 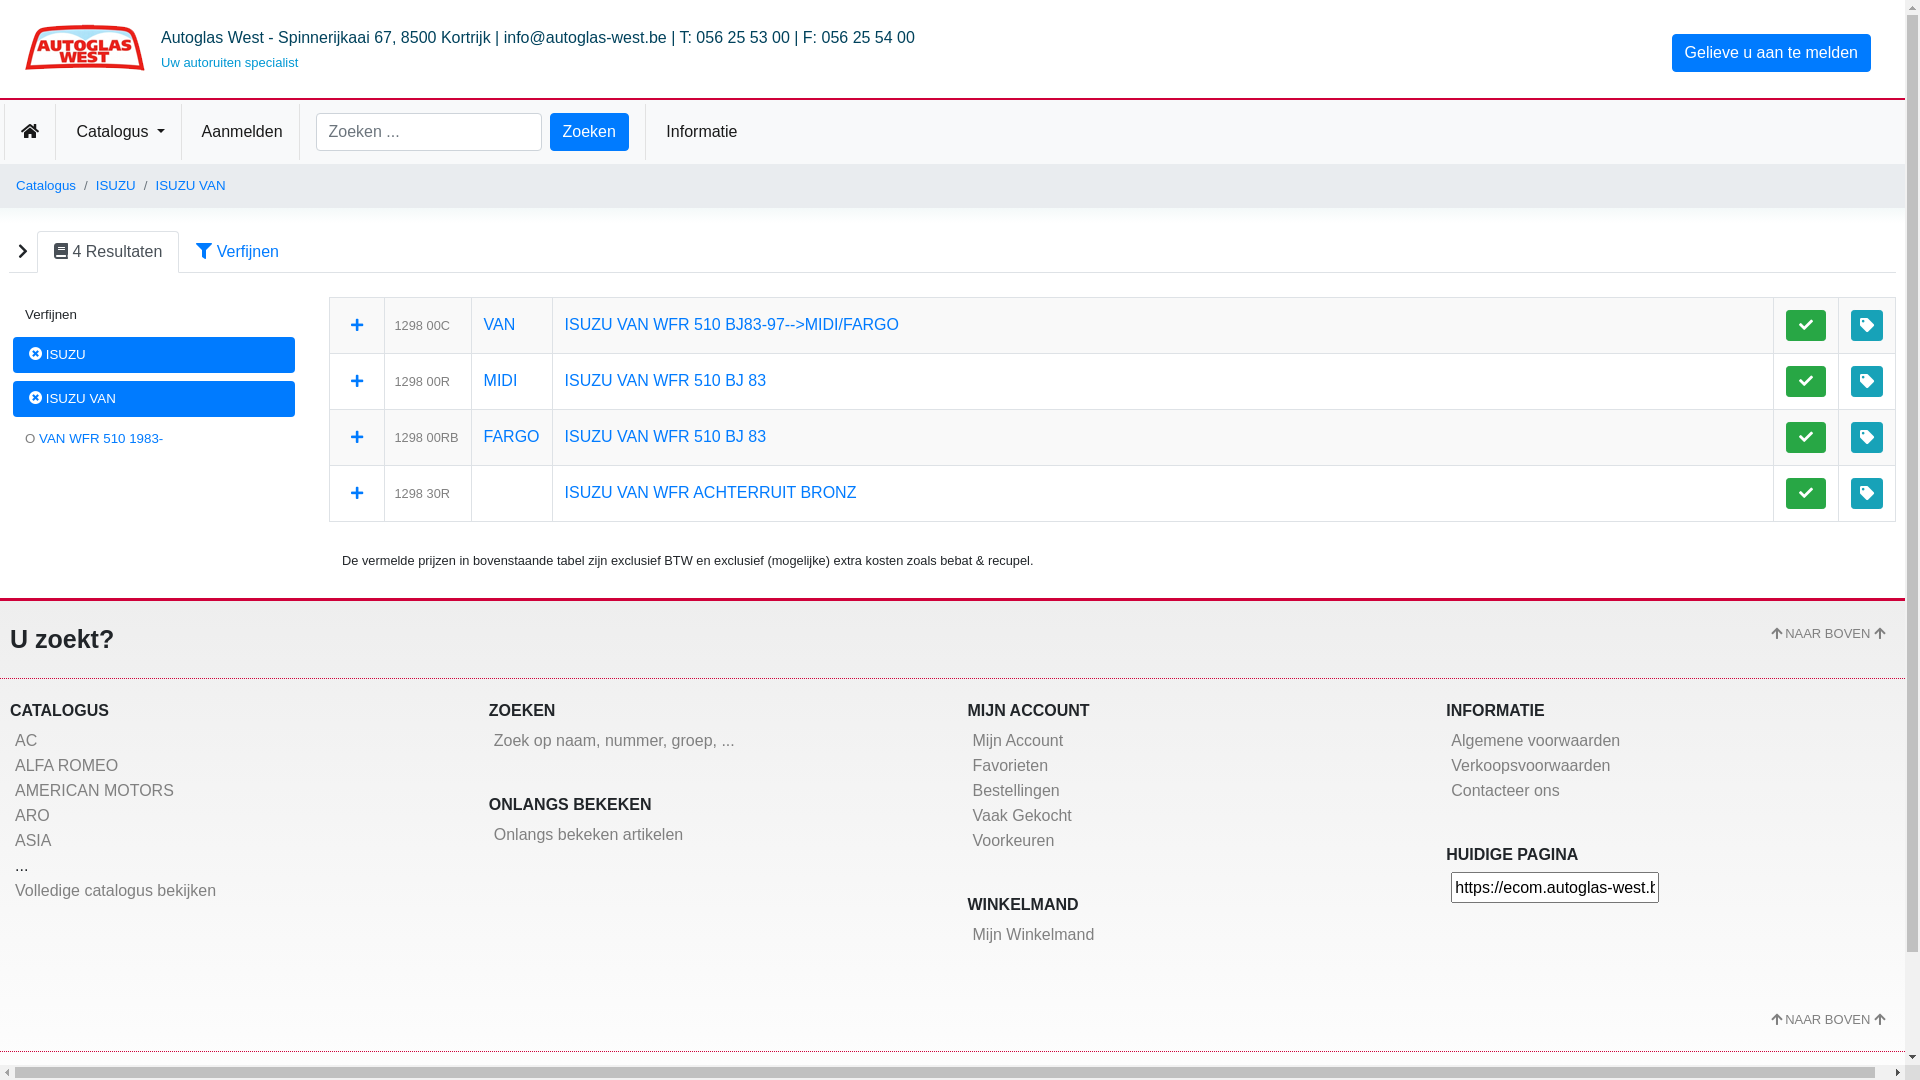 What do you see at coordinates (154, 315) in the screenshot?
I see `Verfijnen` at bounding box center [154, 315].